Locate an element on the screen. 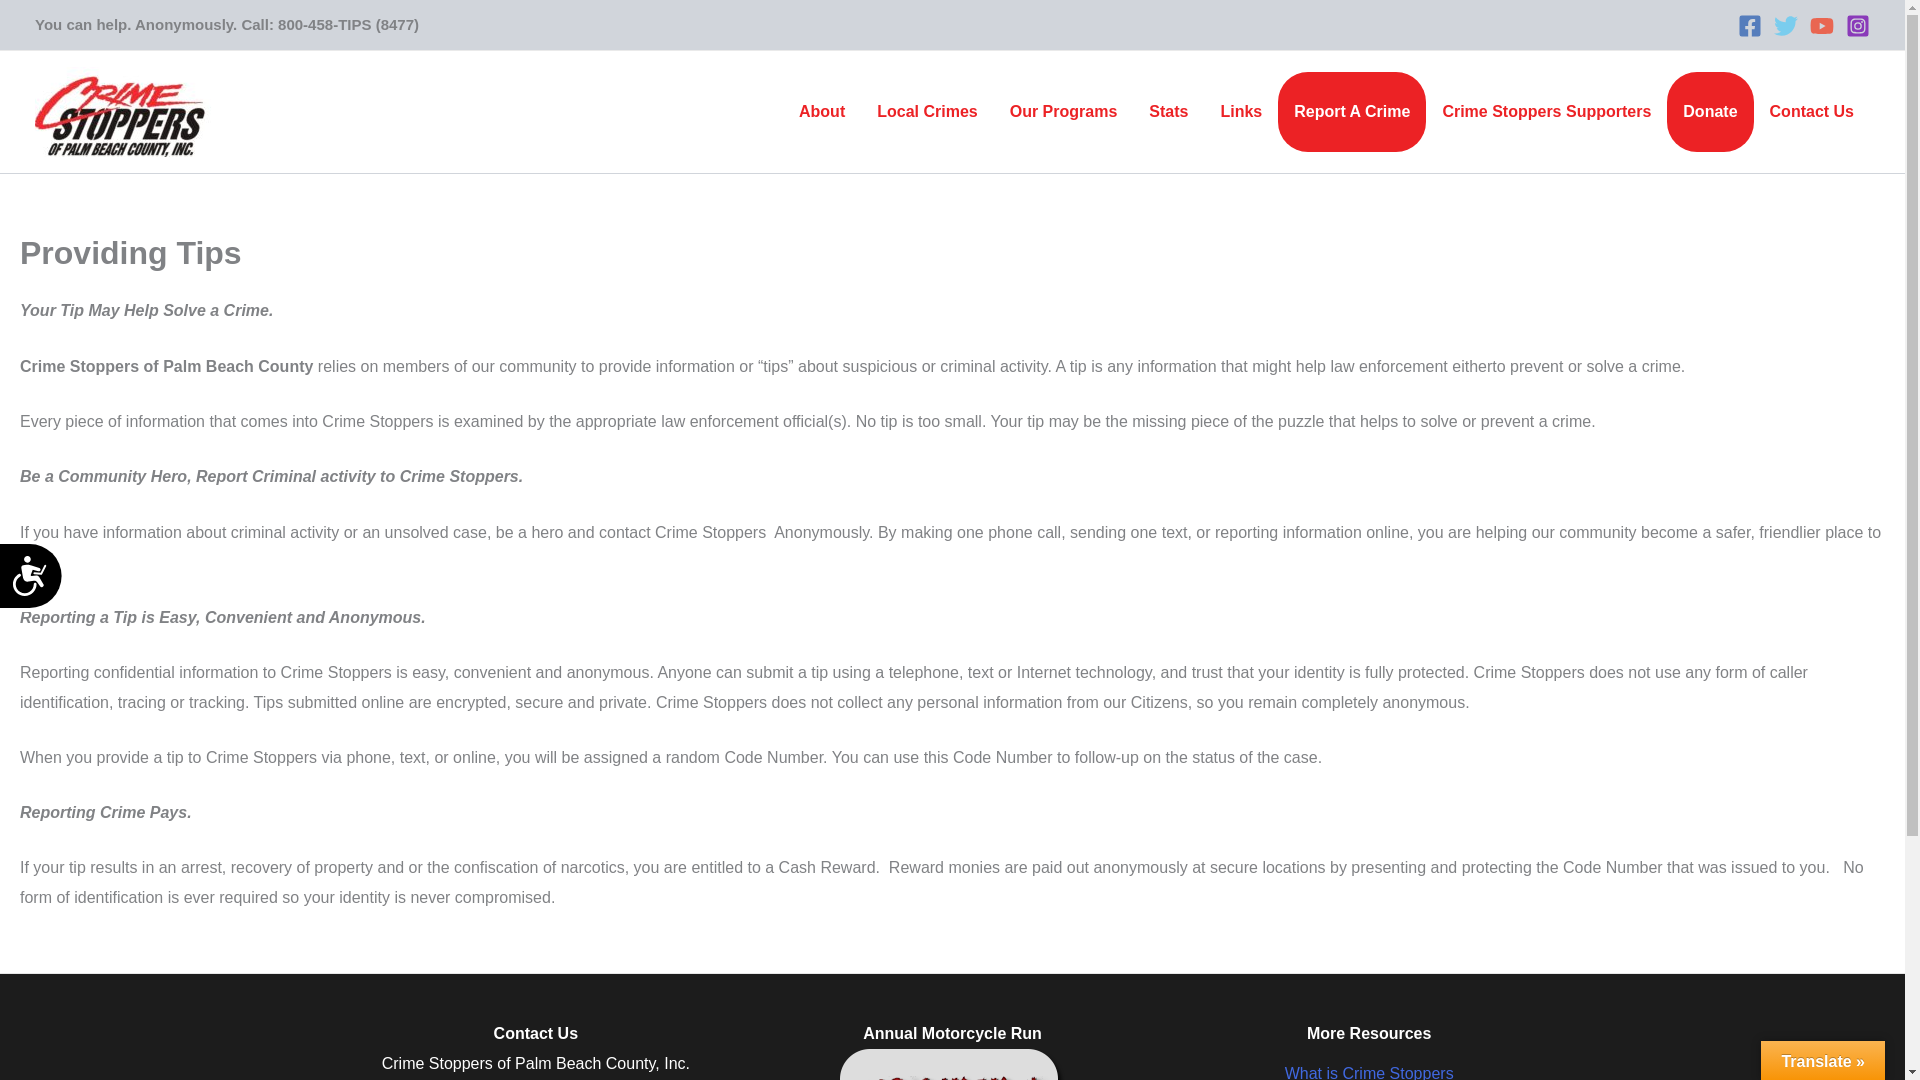  About is located at coordinates (822, 112).